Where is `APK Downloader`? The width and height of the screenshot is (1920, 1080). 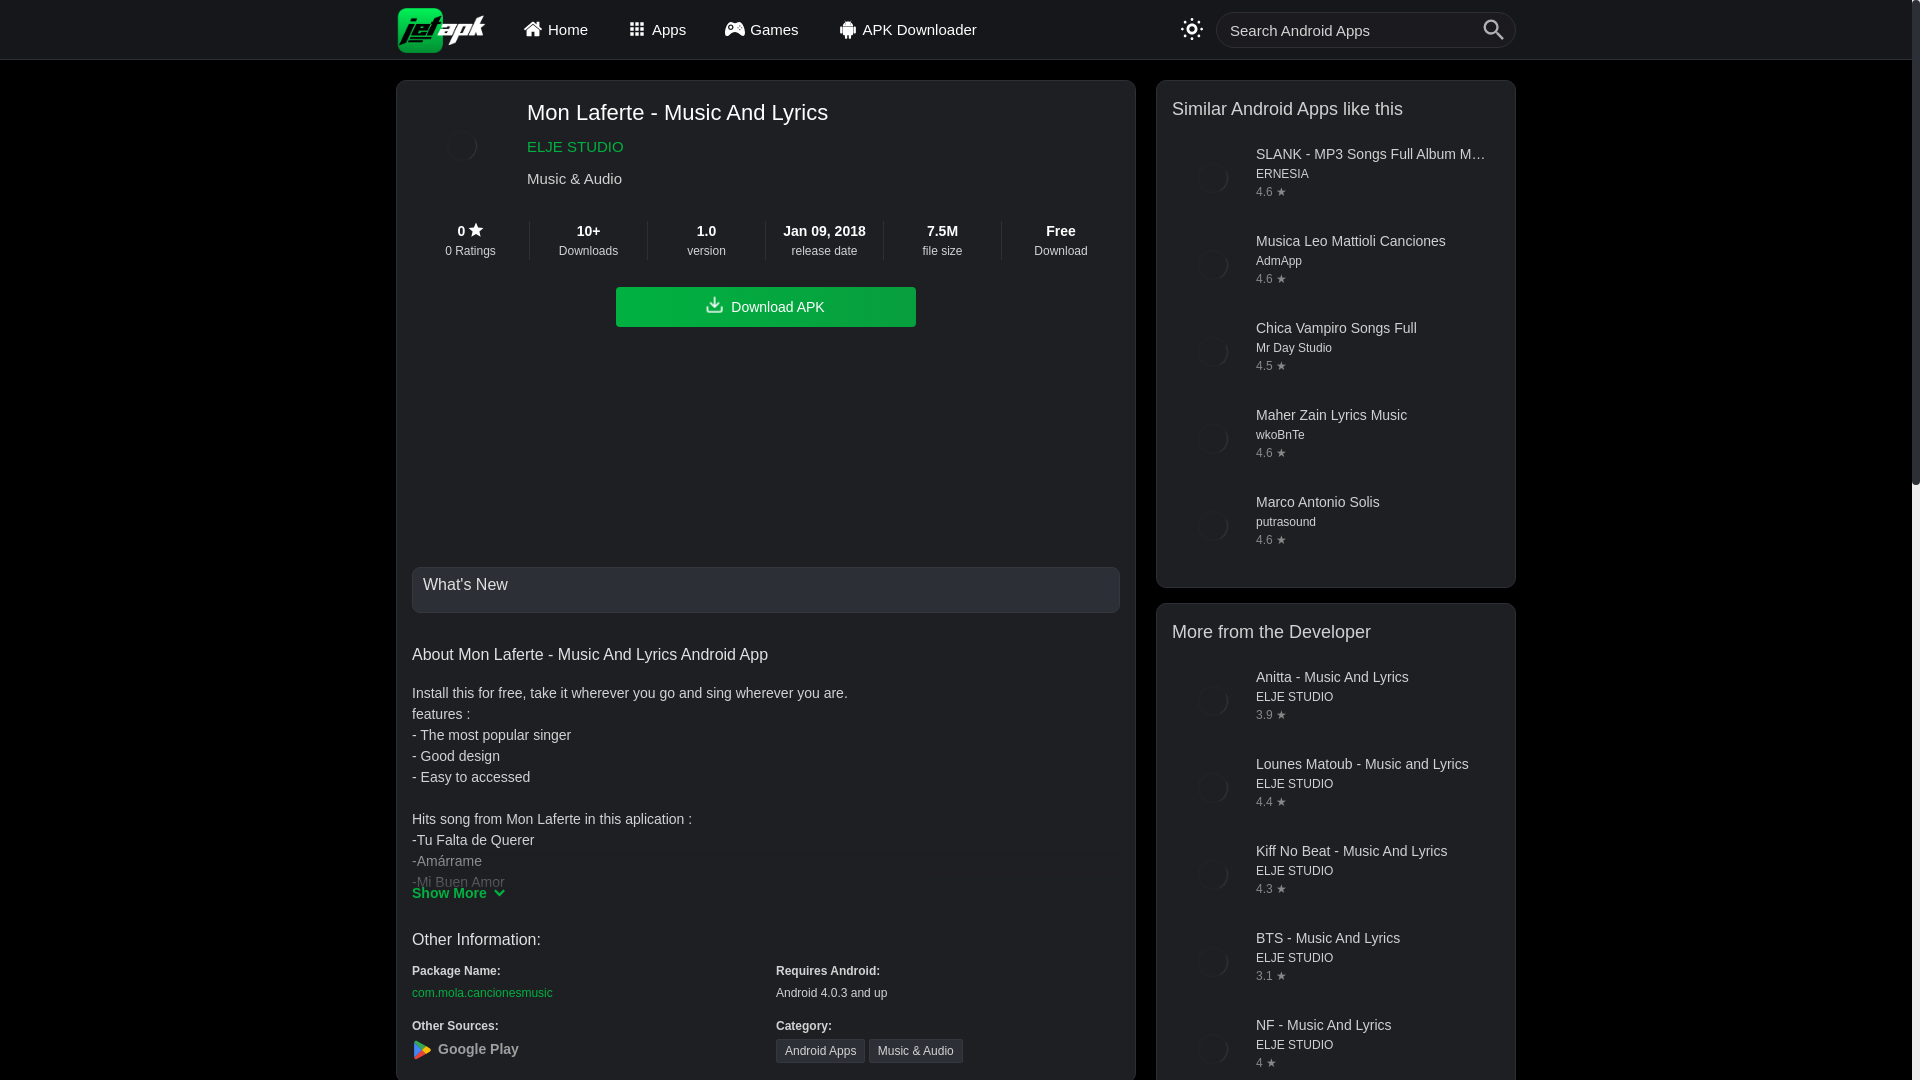 APK Downloader is located at coordinates (910, 29).